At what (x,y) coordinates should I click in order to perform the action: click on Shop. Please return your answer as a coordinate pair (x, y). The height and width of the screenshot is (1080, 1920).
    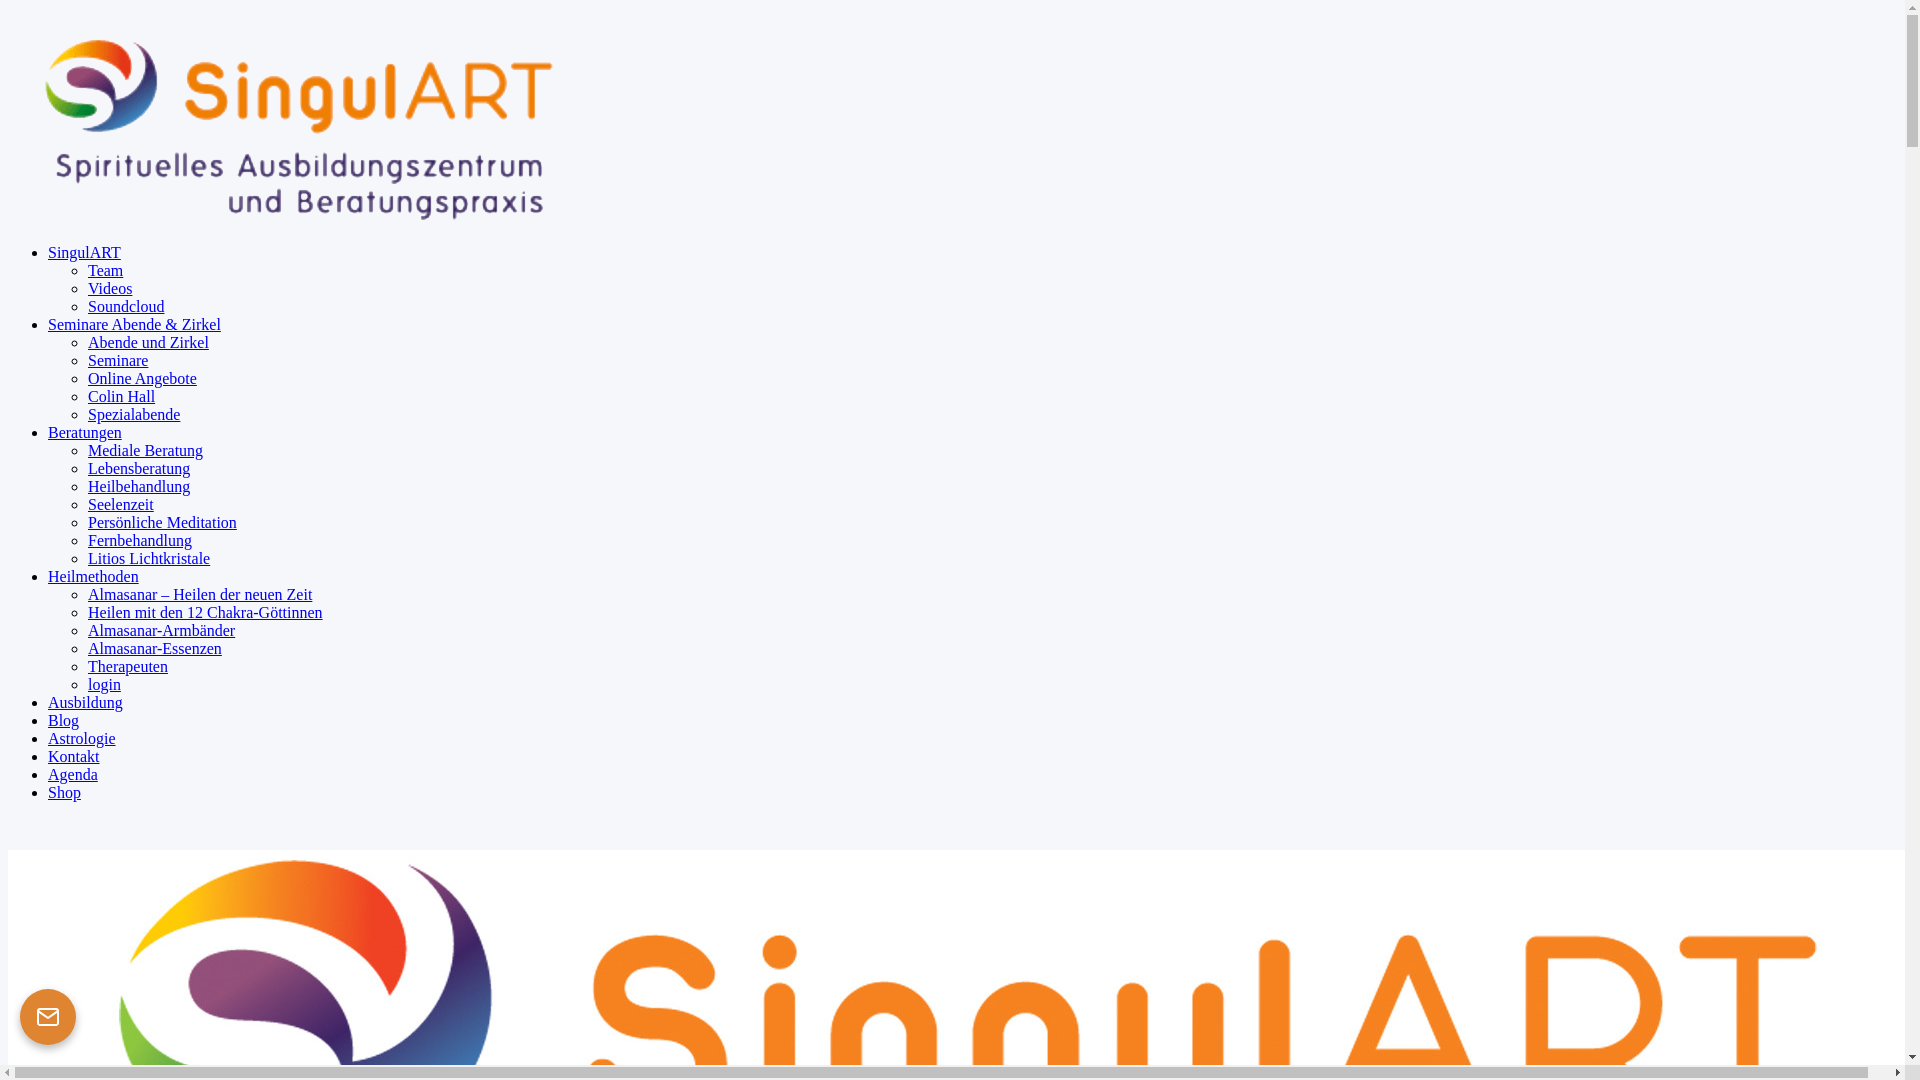
    Looking at the image, I should click on (64, 792).